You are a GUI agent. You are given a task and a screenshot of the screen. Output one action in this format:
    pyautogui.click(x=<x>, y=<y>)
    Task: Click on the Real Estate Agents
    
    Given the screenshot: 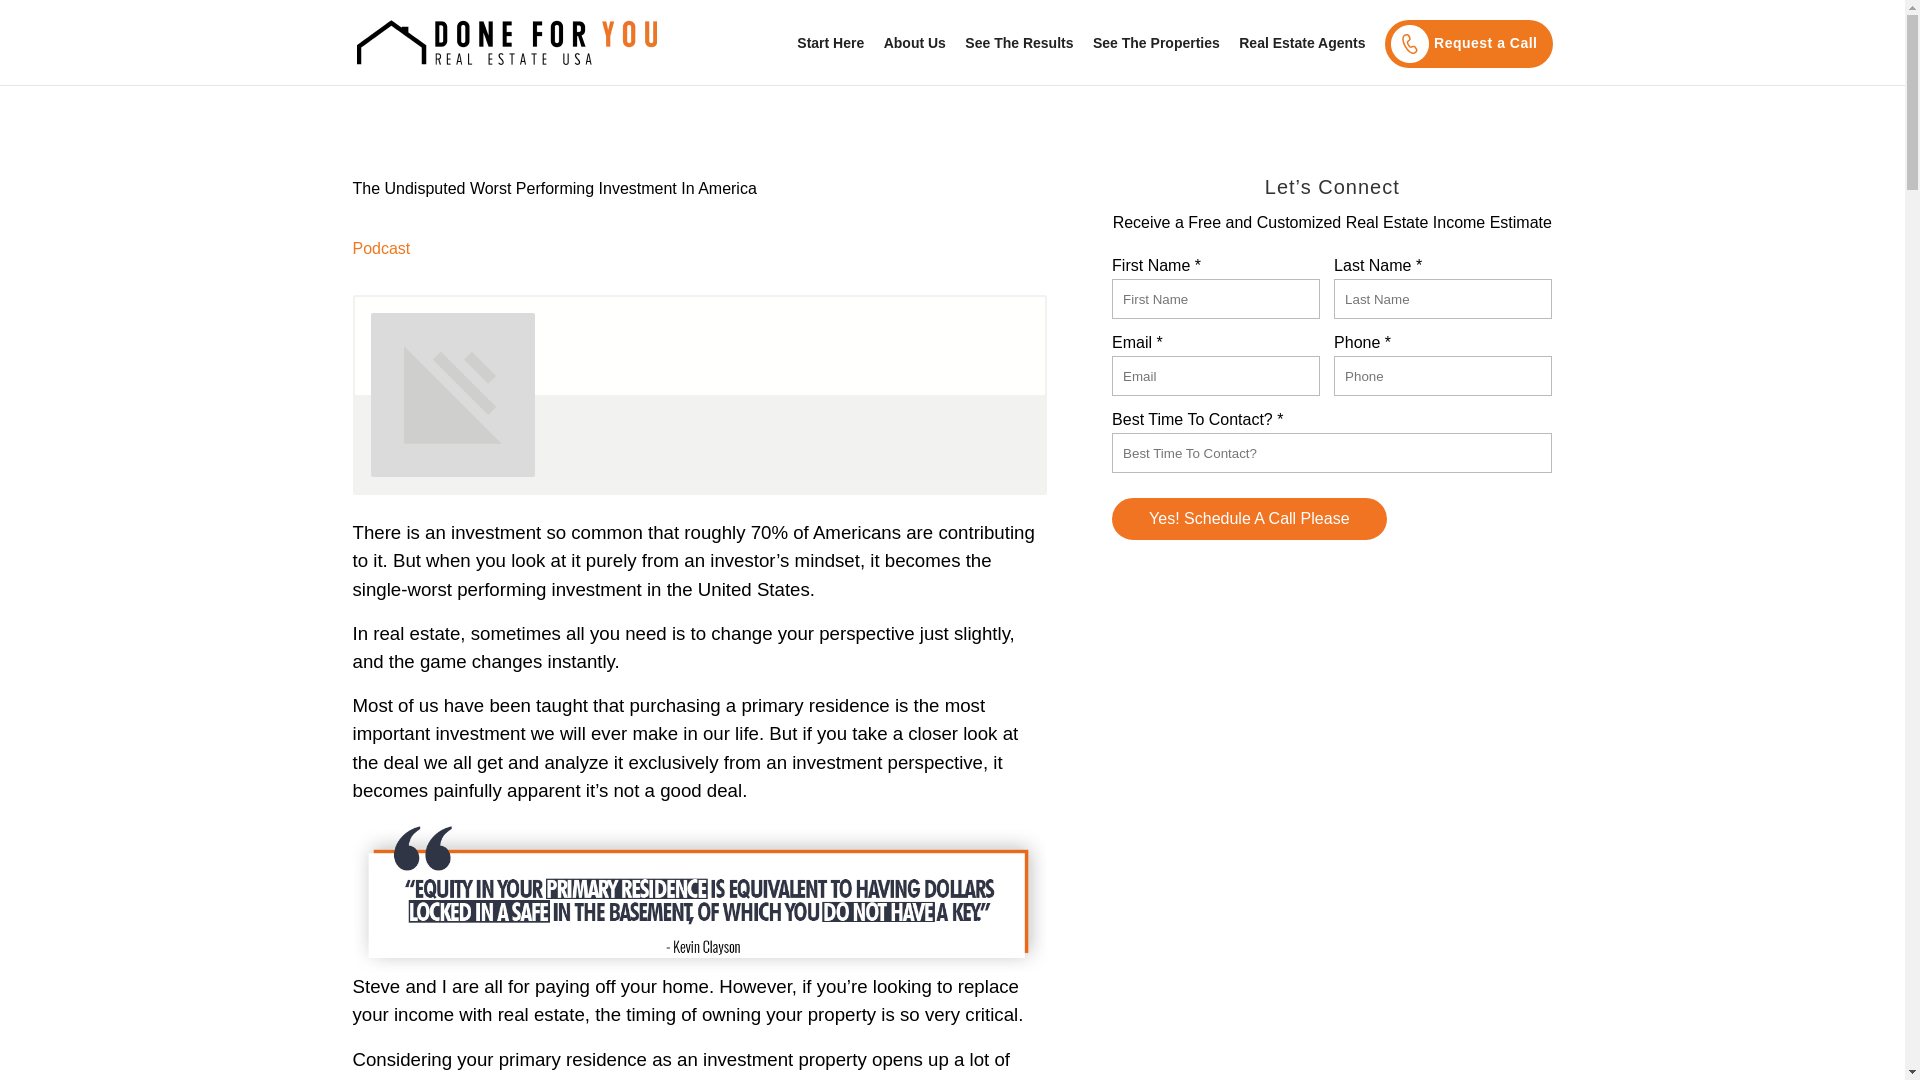 What is the action you would take?
    pyautogui.click(x=1302, y=60)
    